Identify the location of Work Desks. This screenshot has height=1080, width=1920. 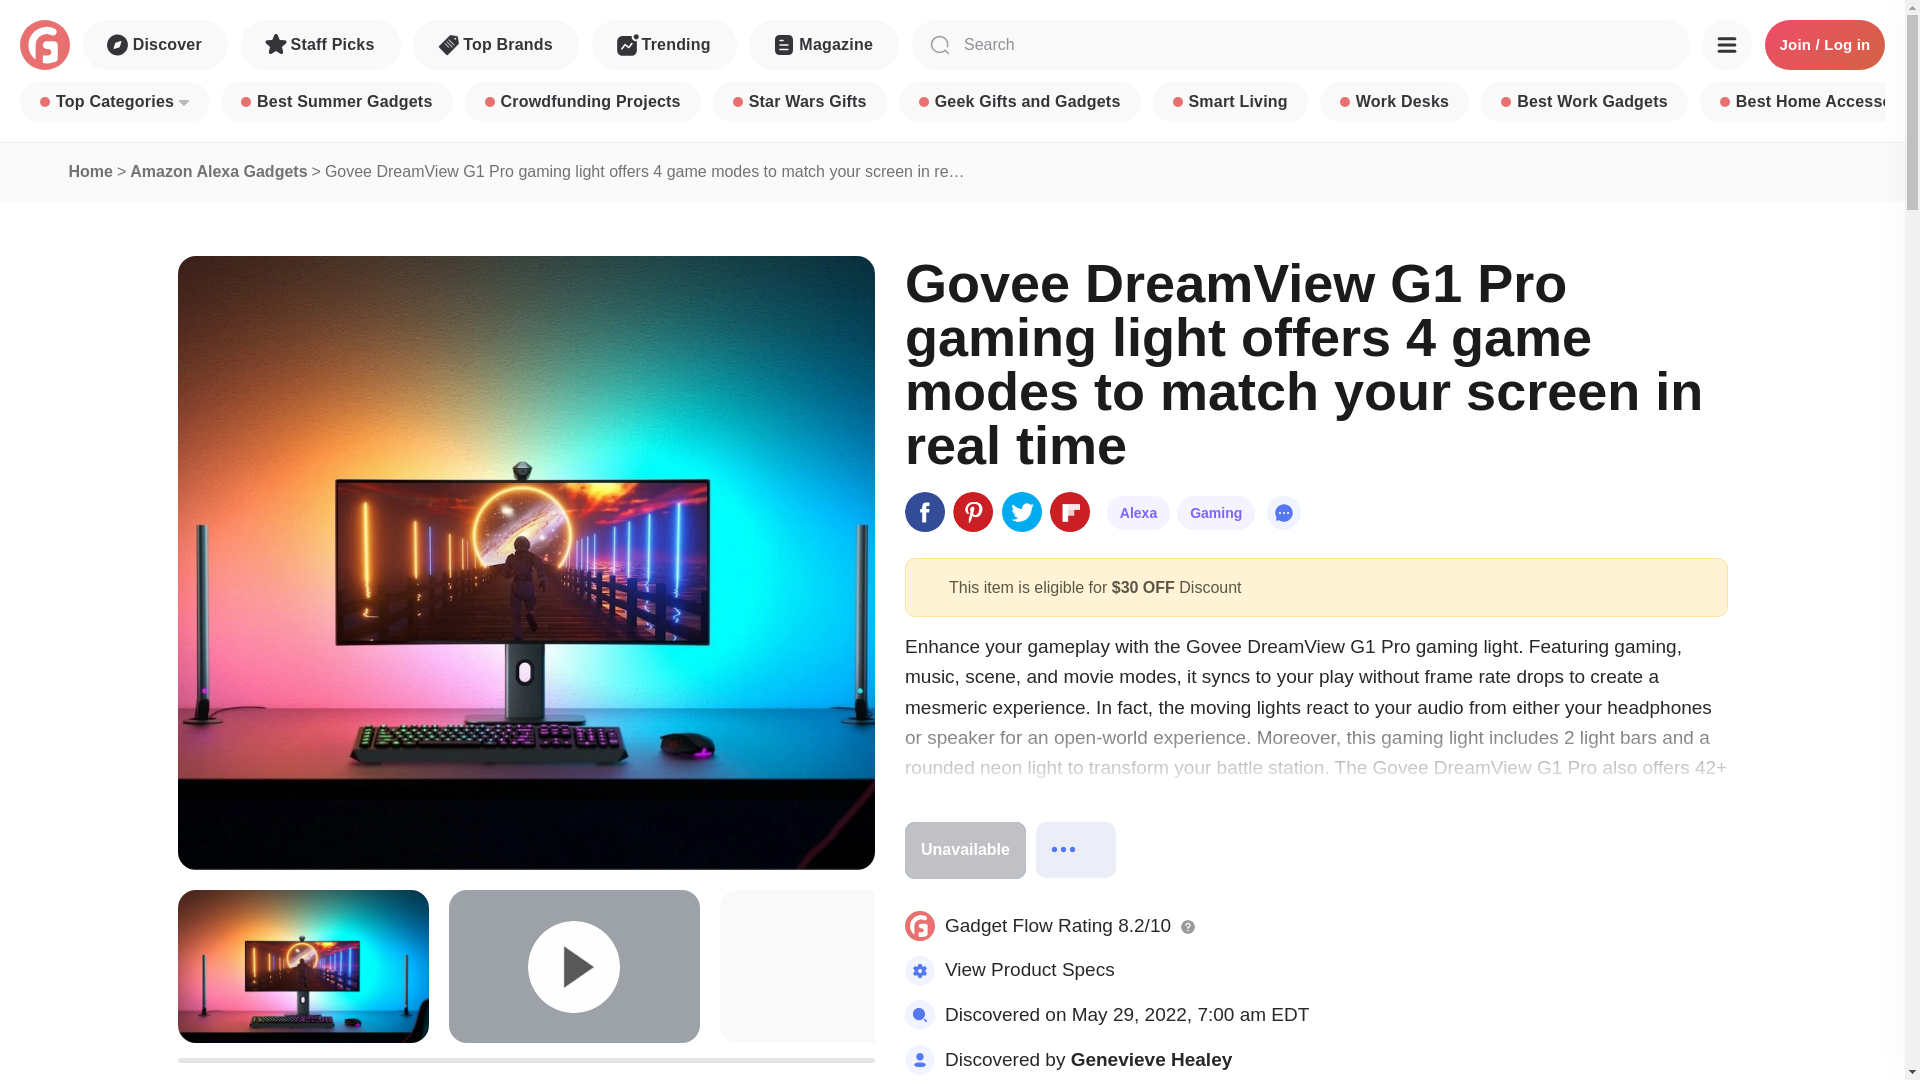
(1394, 102).